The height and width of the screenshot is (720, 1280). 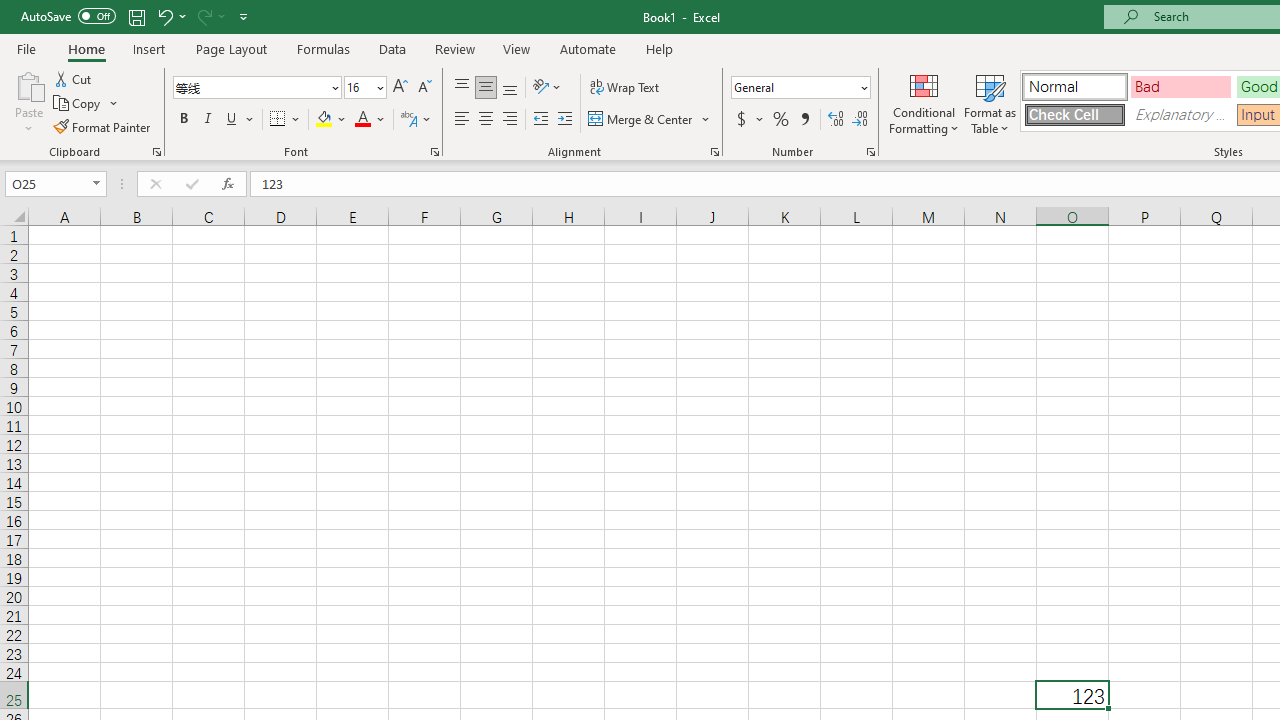 I want to click on Format Cell Alignment, so click(x=714, y=152).